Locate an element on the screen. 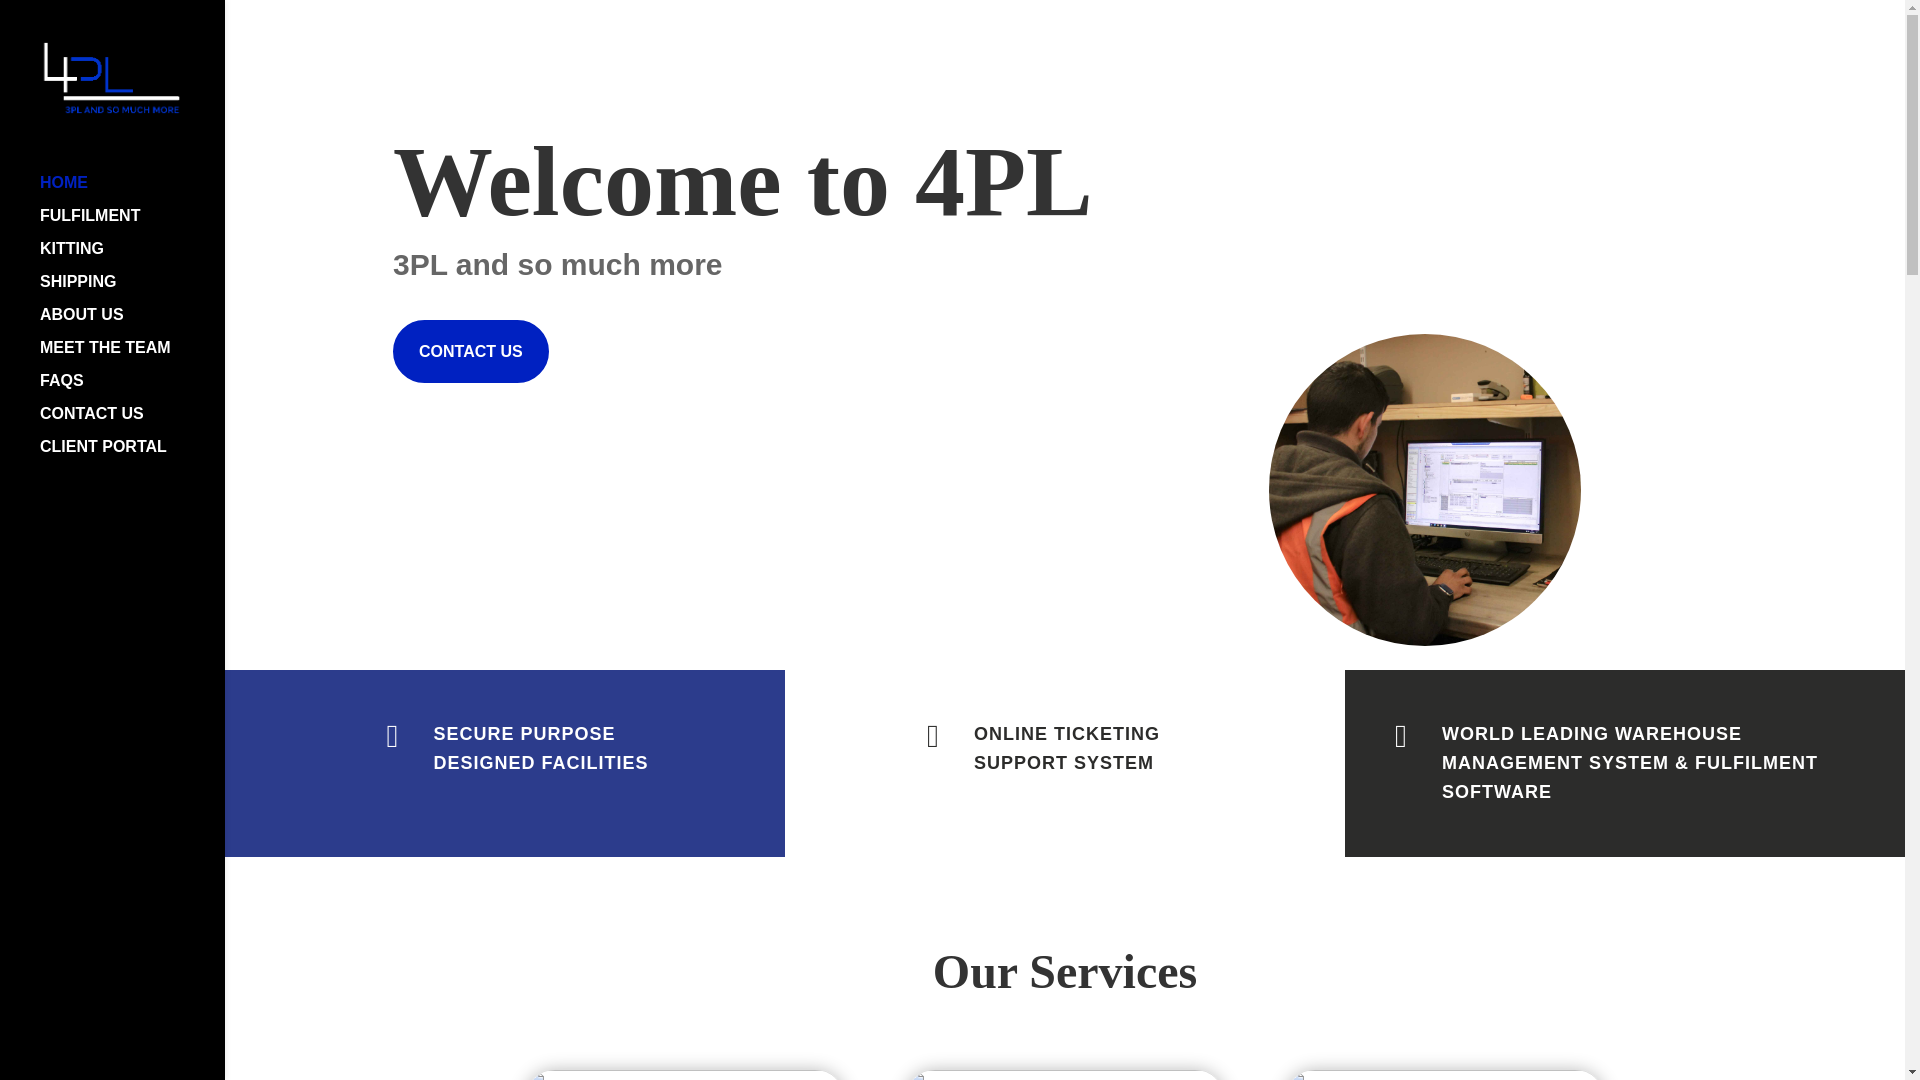  4PL-Warehouse-Management is located at coordinates (1424, 489).